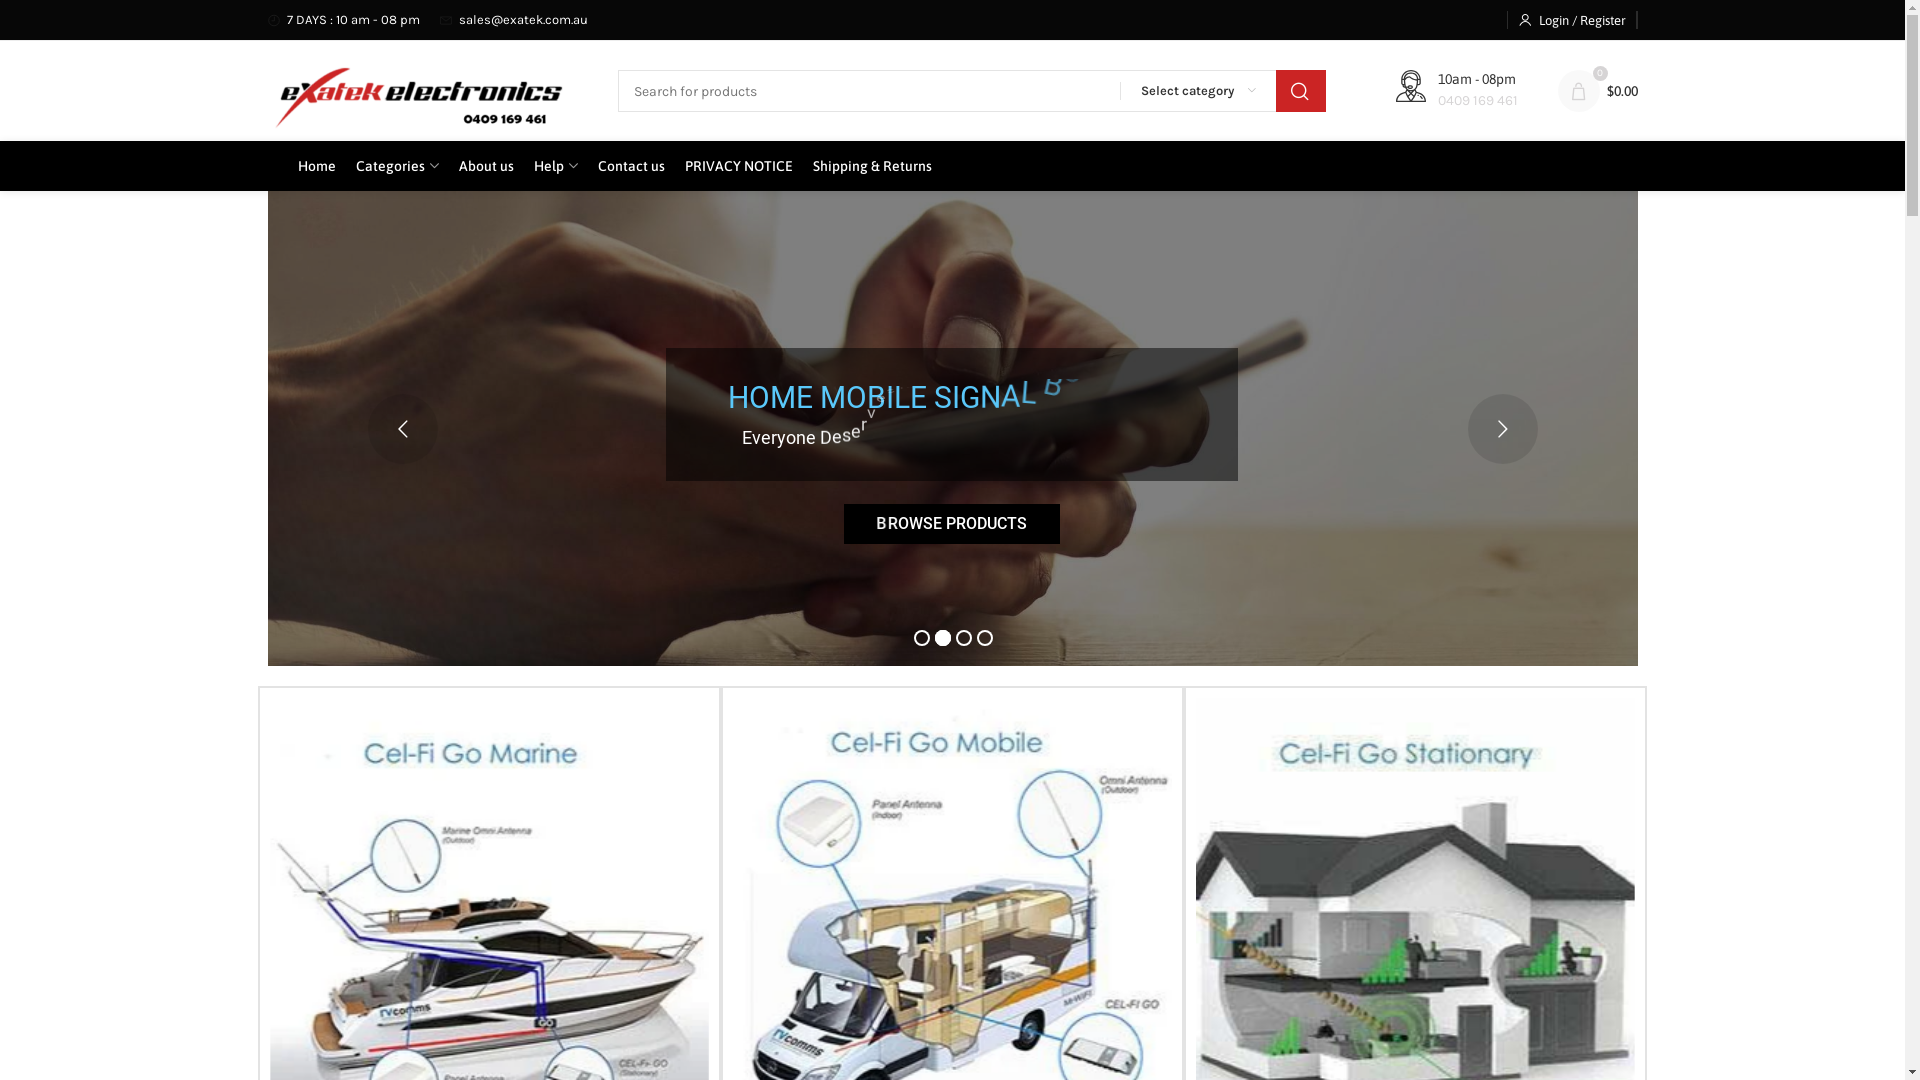 The width and height of the screenshot is (1920, 1080). I want to click on Login / Register, so click(1572, 20).